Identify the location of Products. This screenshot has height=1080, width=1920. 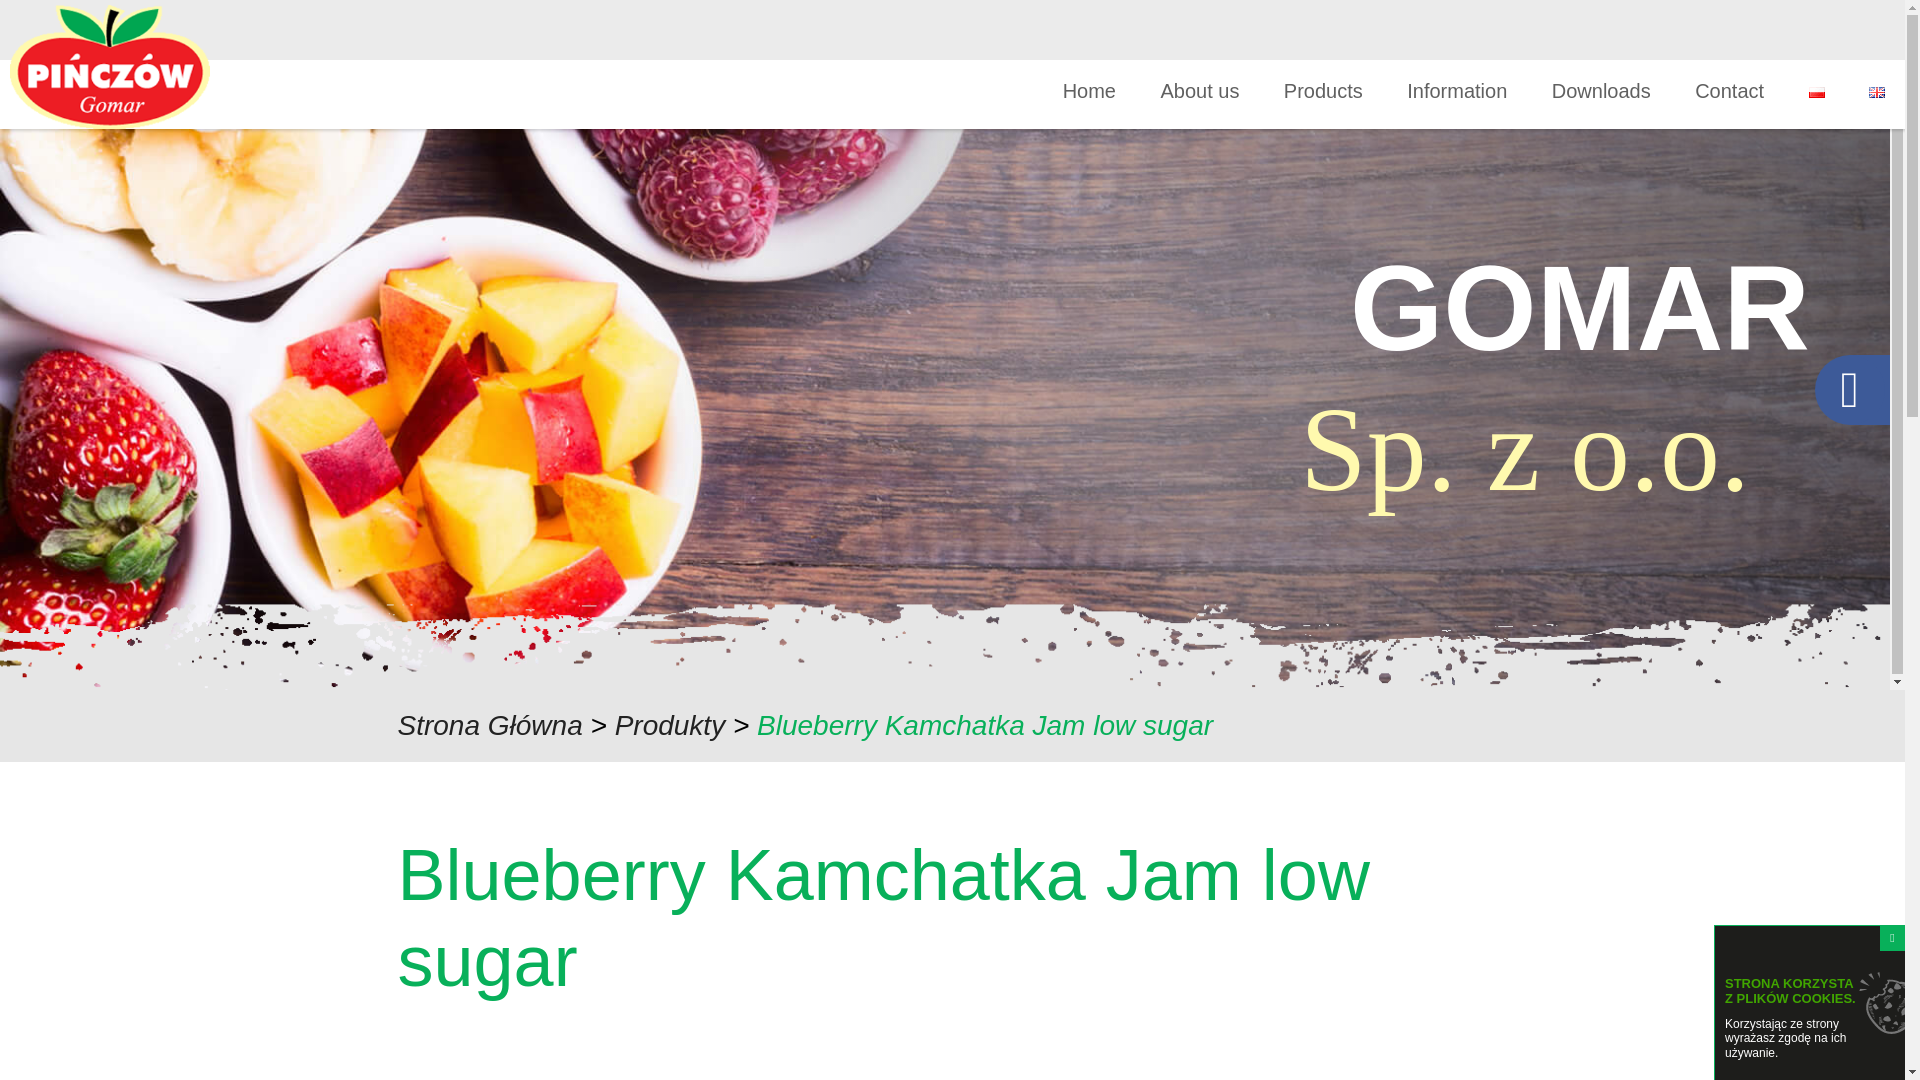
(1324, 91).